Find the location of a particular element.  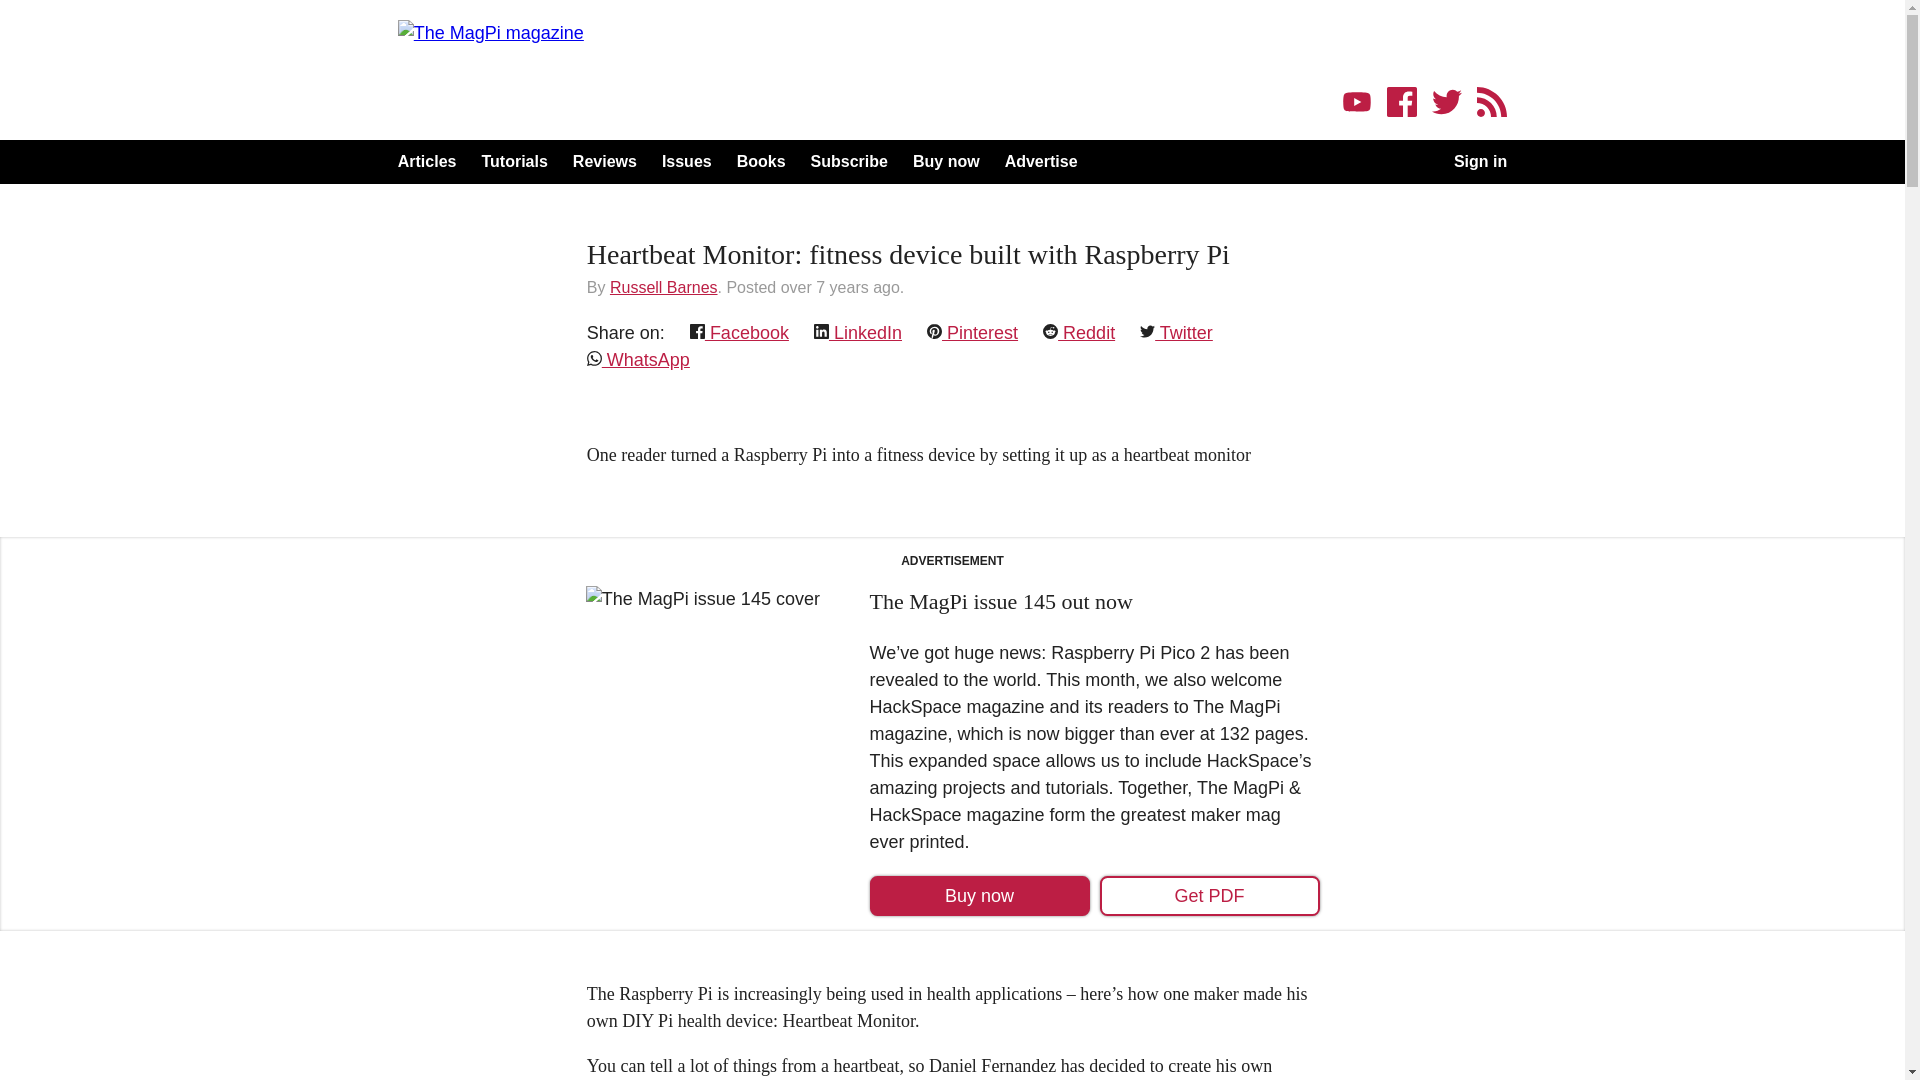

Reviews is located at coordinates (604, 162).